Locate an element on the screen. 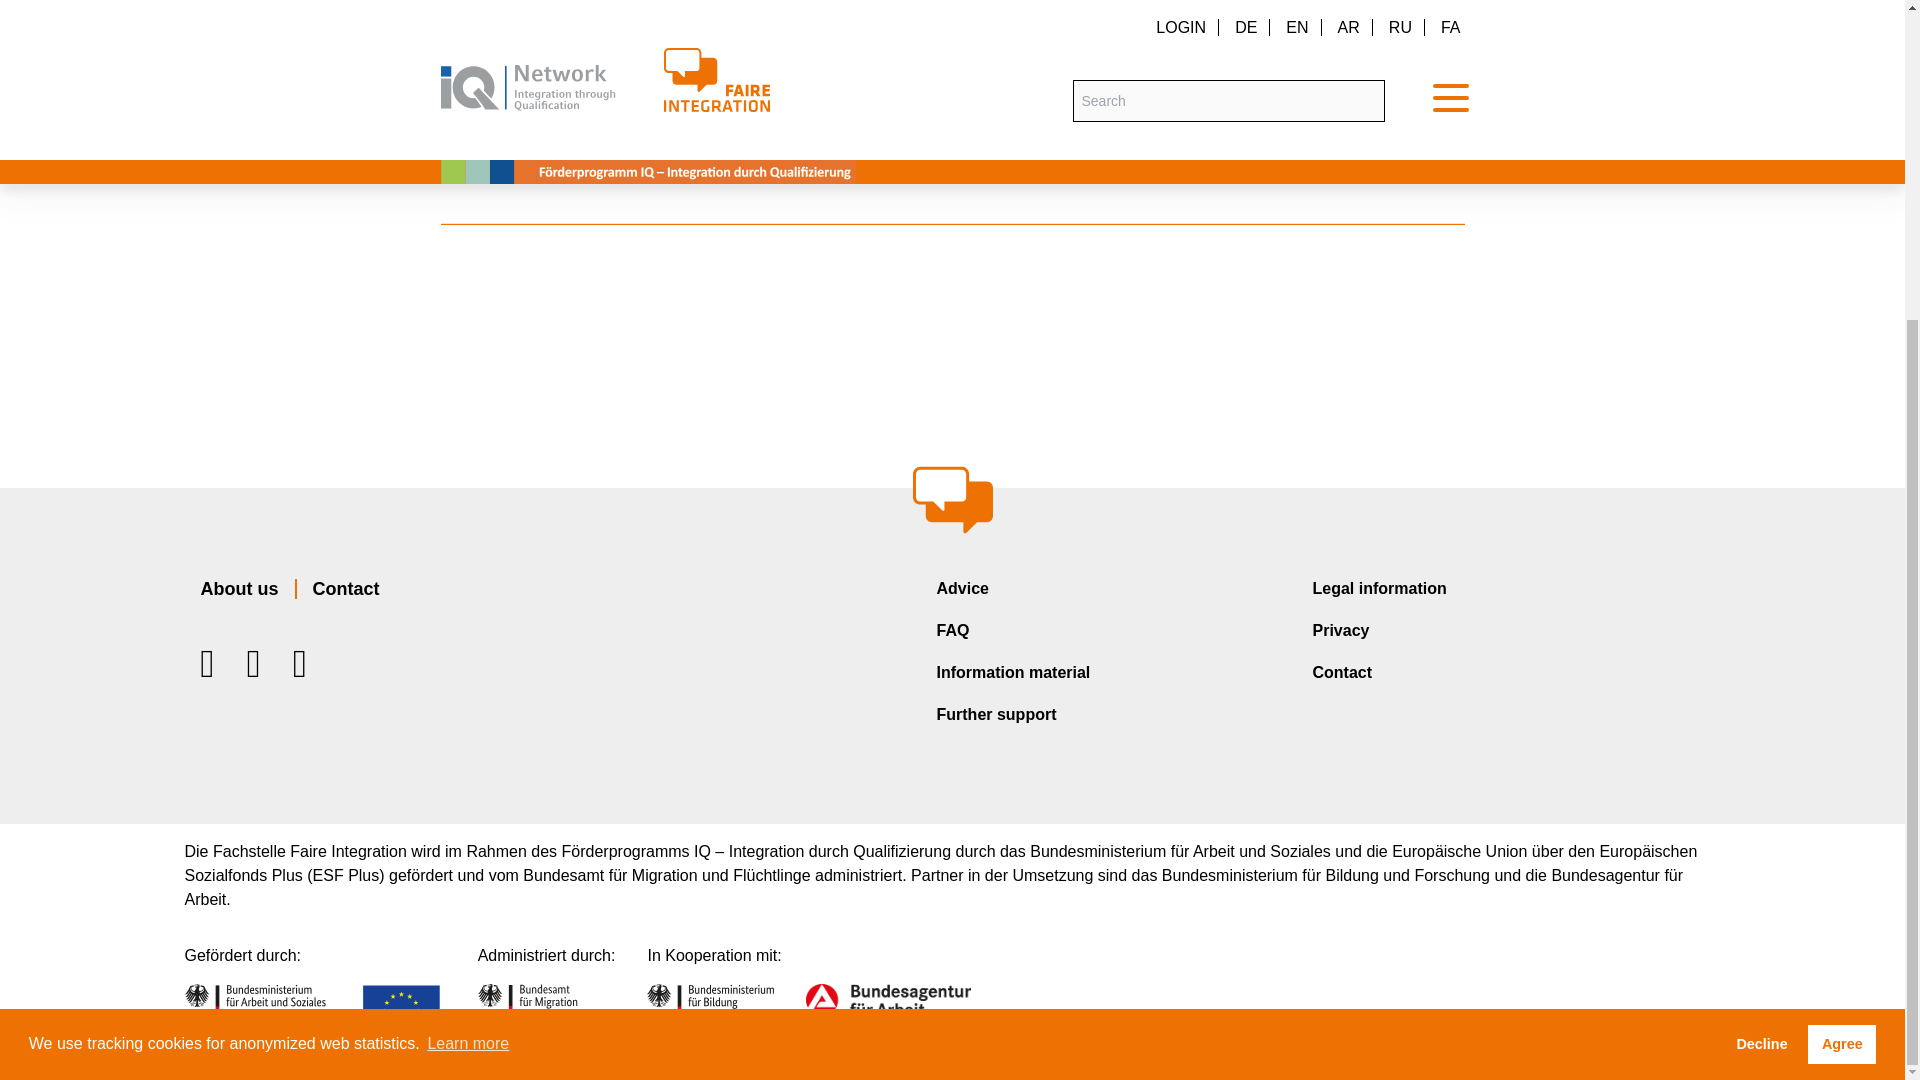 The height and width of the screenshot is (1080, 1920). Decline is located at coordinates (1761, 601).